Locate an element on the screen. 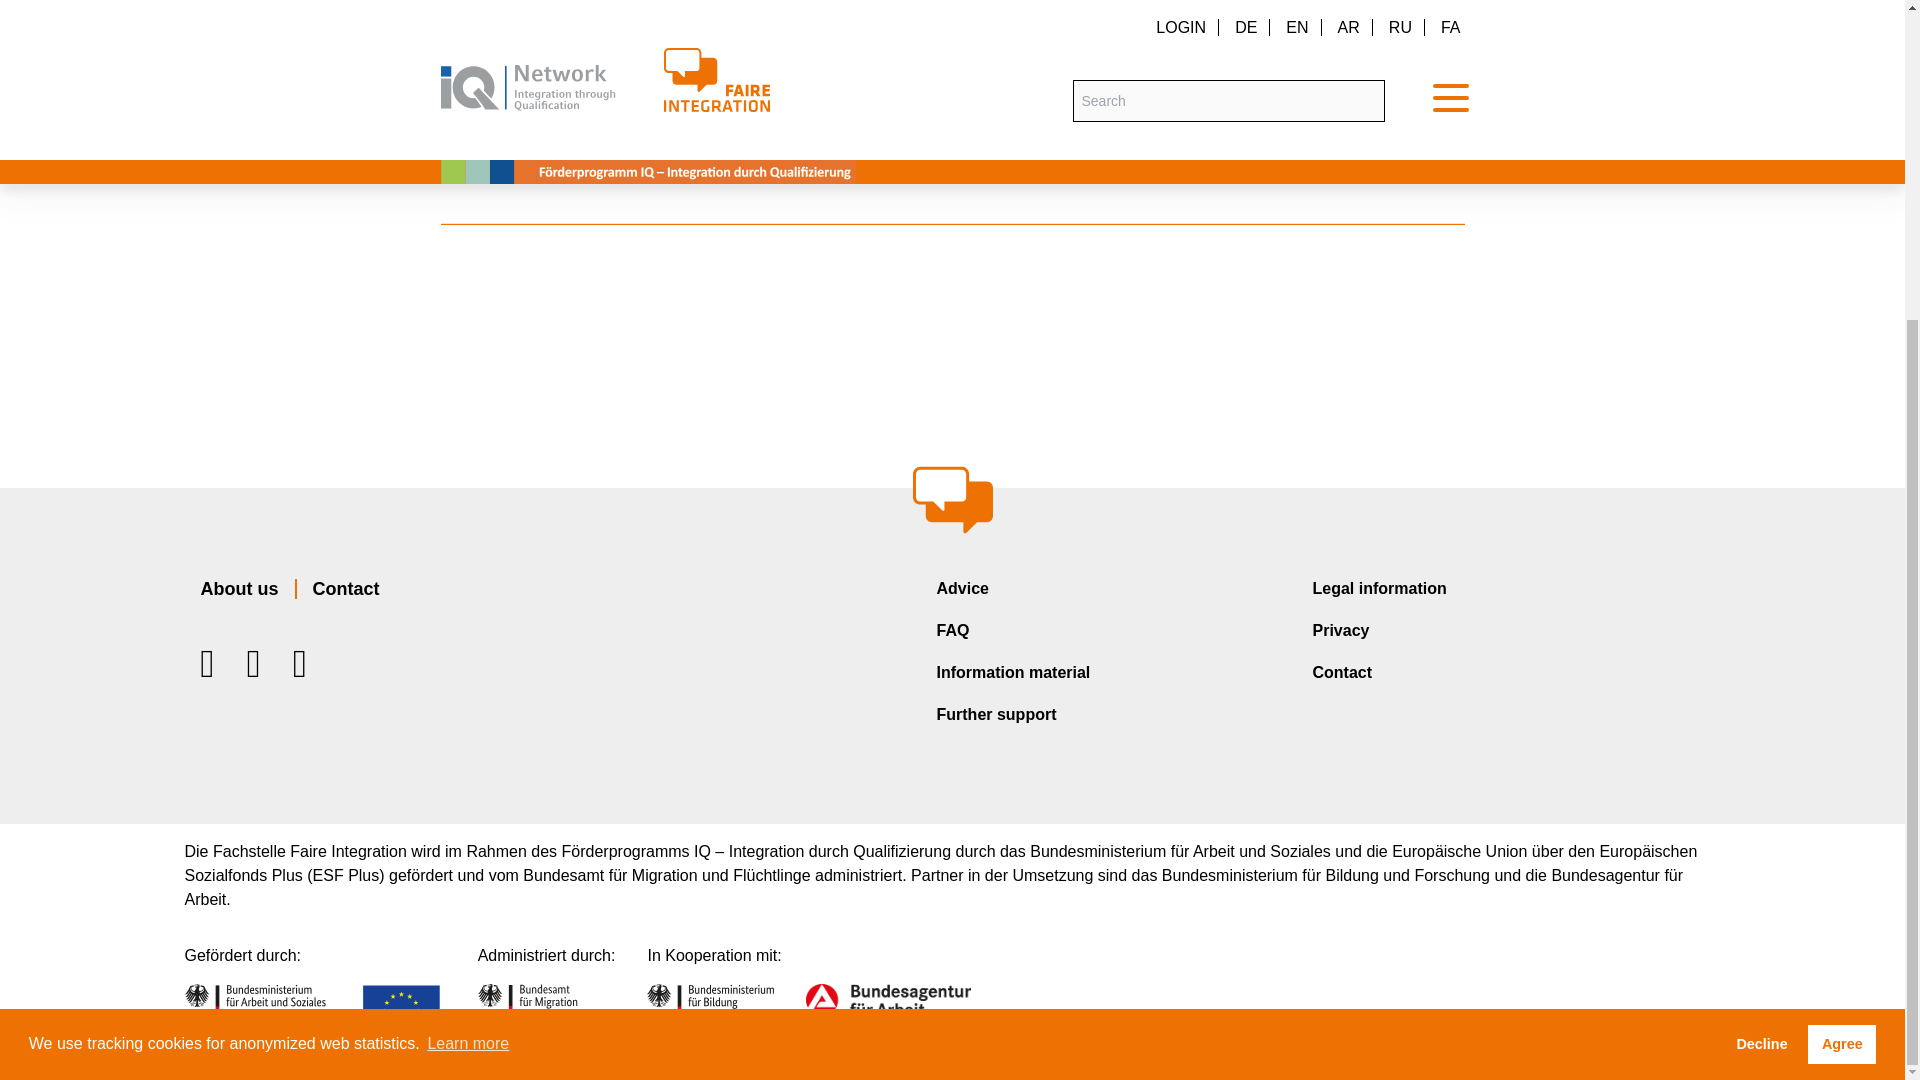 The height and width of the screenshot is (1080, 1920). Decline is located at coordinates (1761, 601).